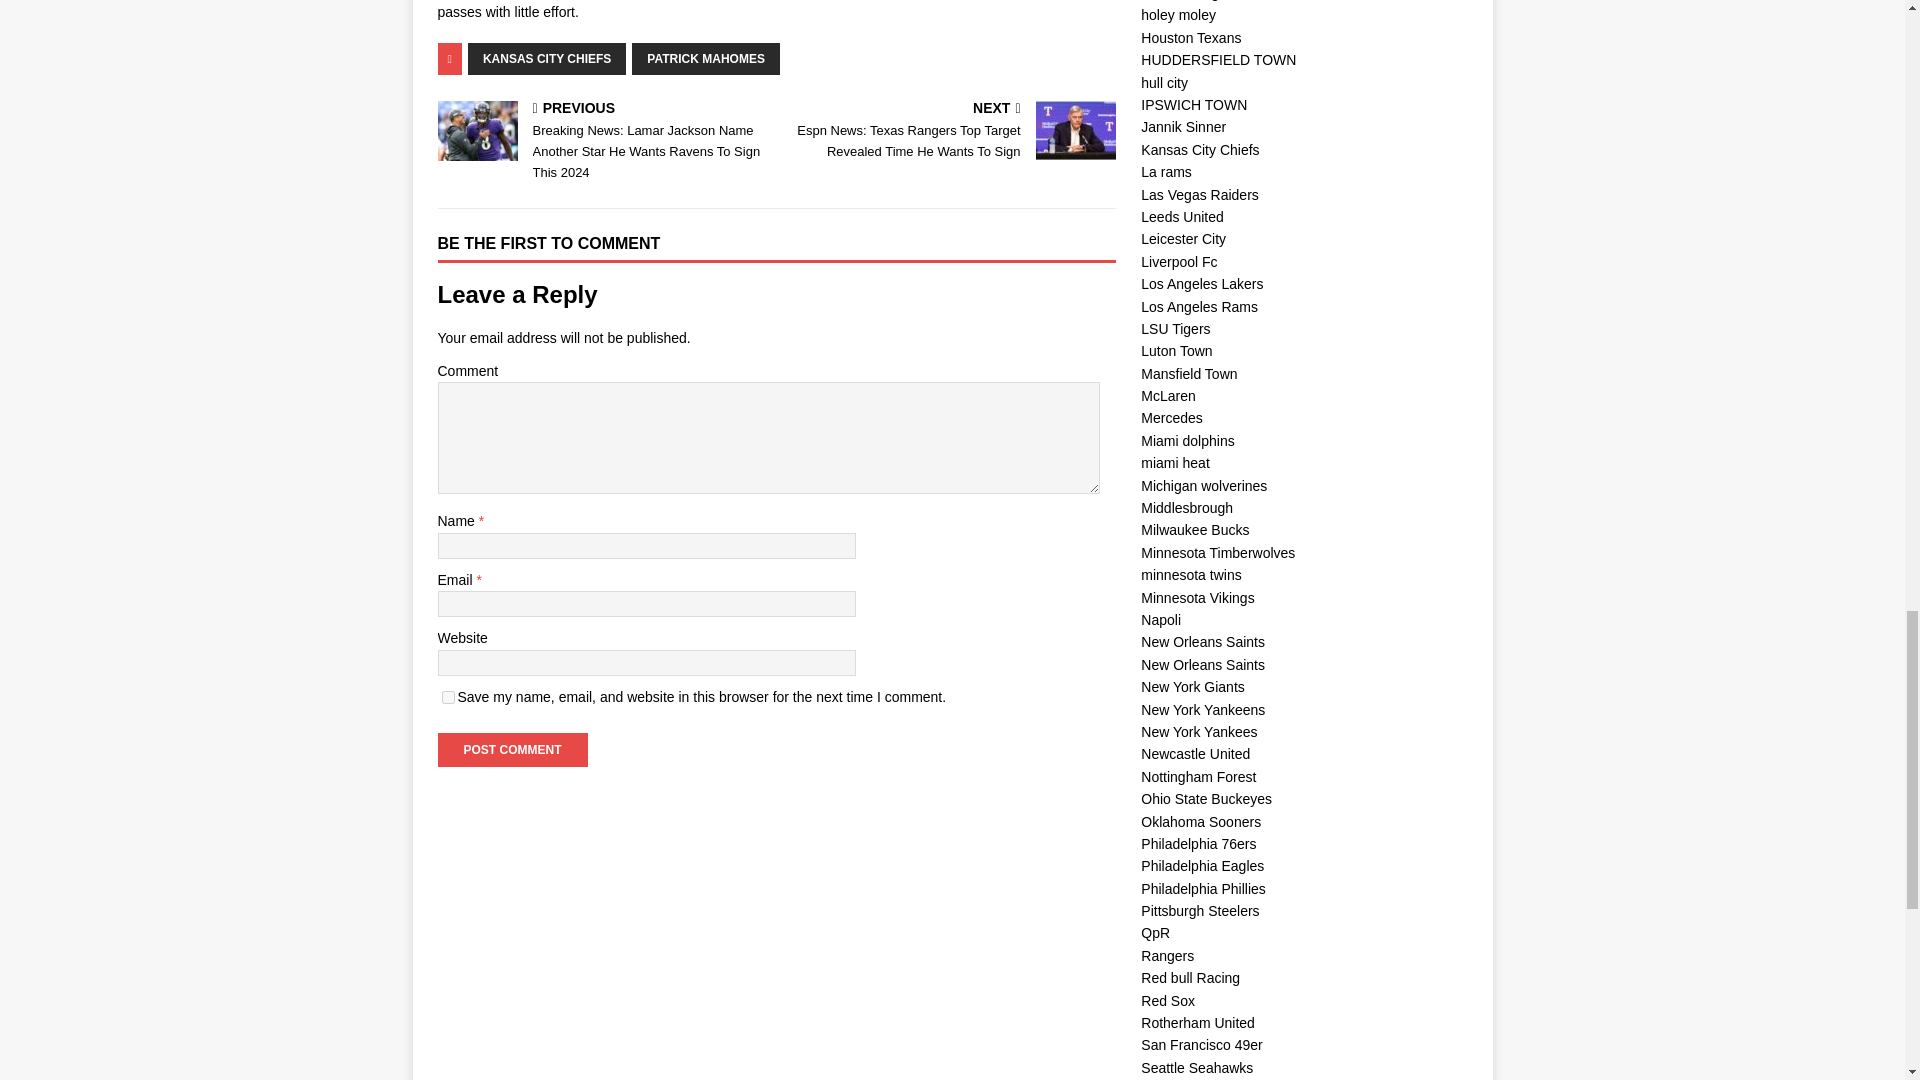  Describe the element at coordinates (512, 750) in the screenshot. I see `Post Comment` at that location.